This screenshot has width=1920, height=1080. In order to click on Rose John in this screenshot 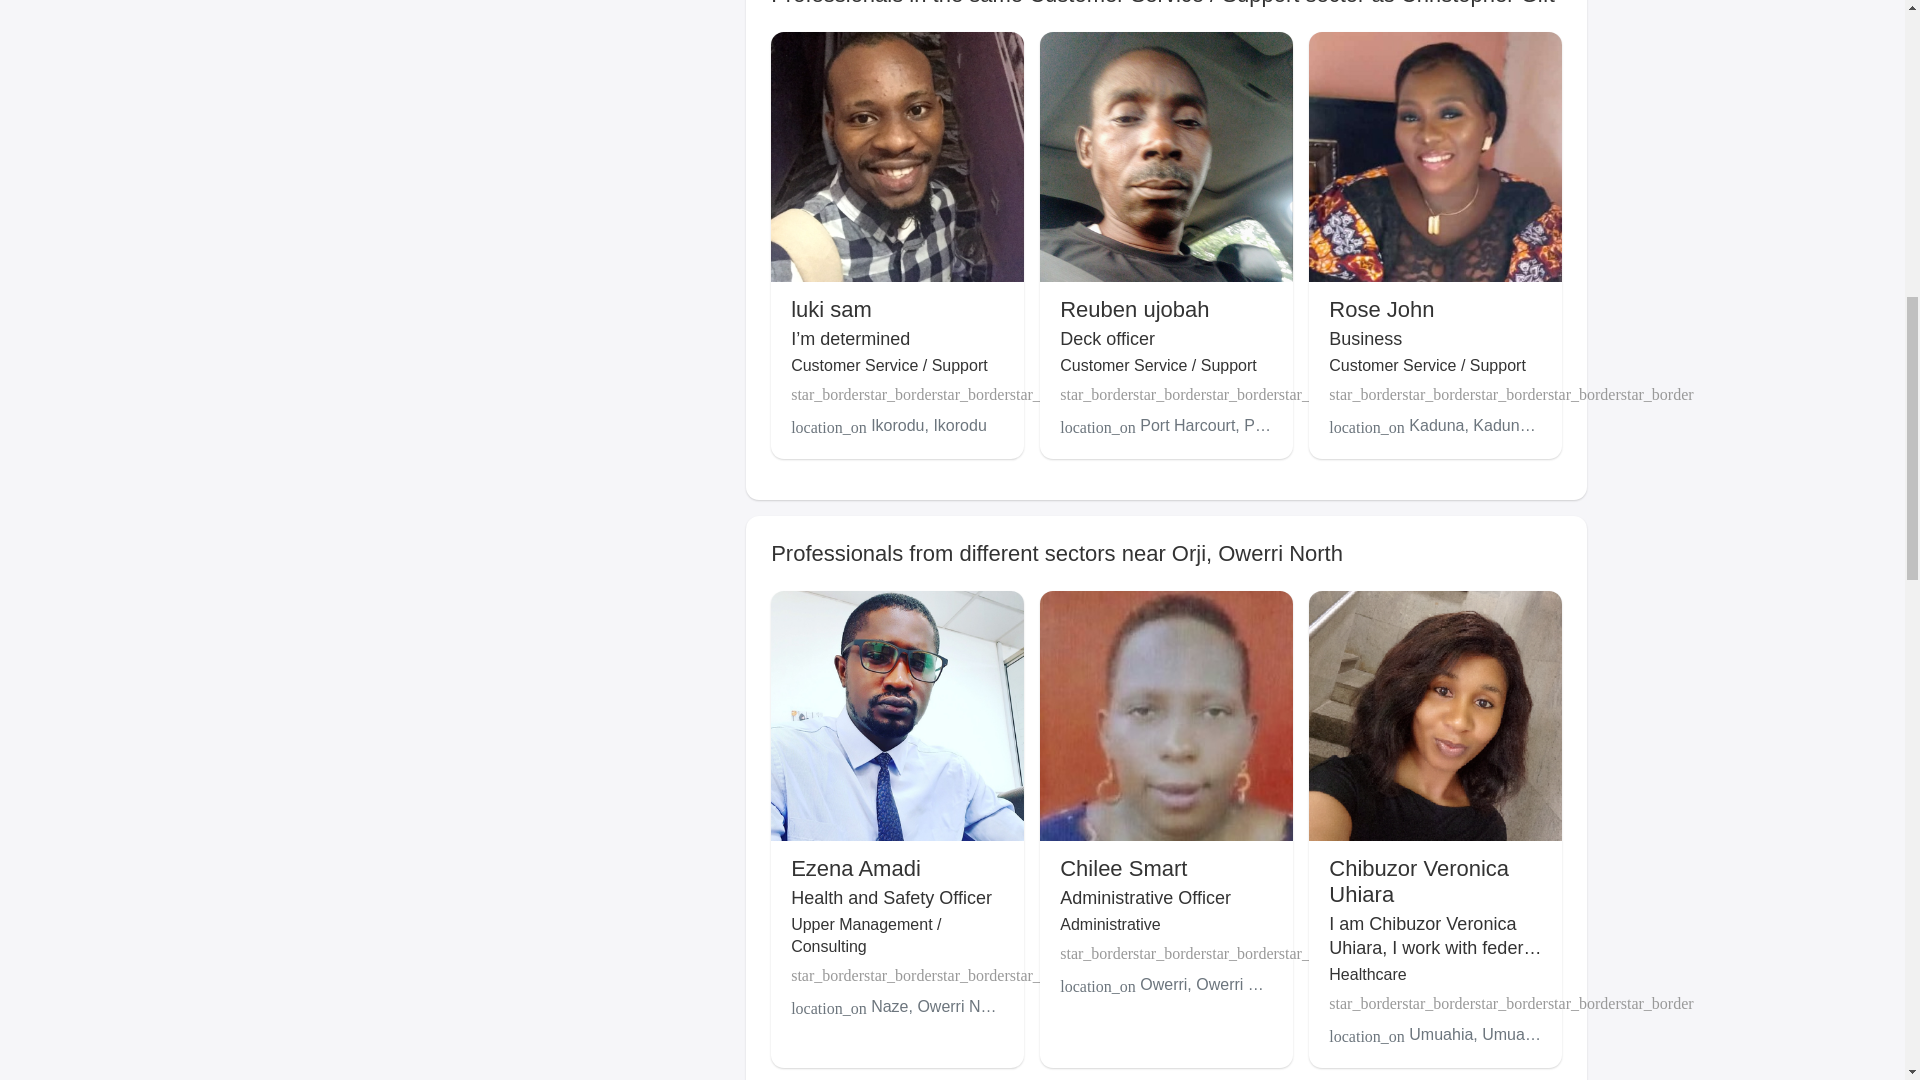, I will do `click(1381, 309)`.